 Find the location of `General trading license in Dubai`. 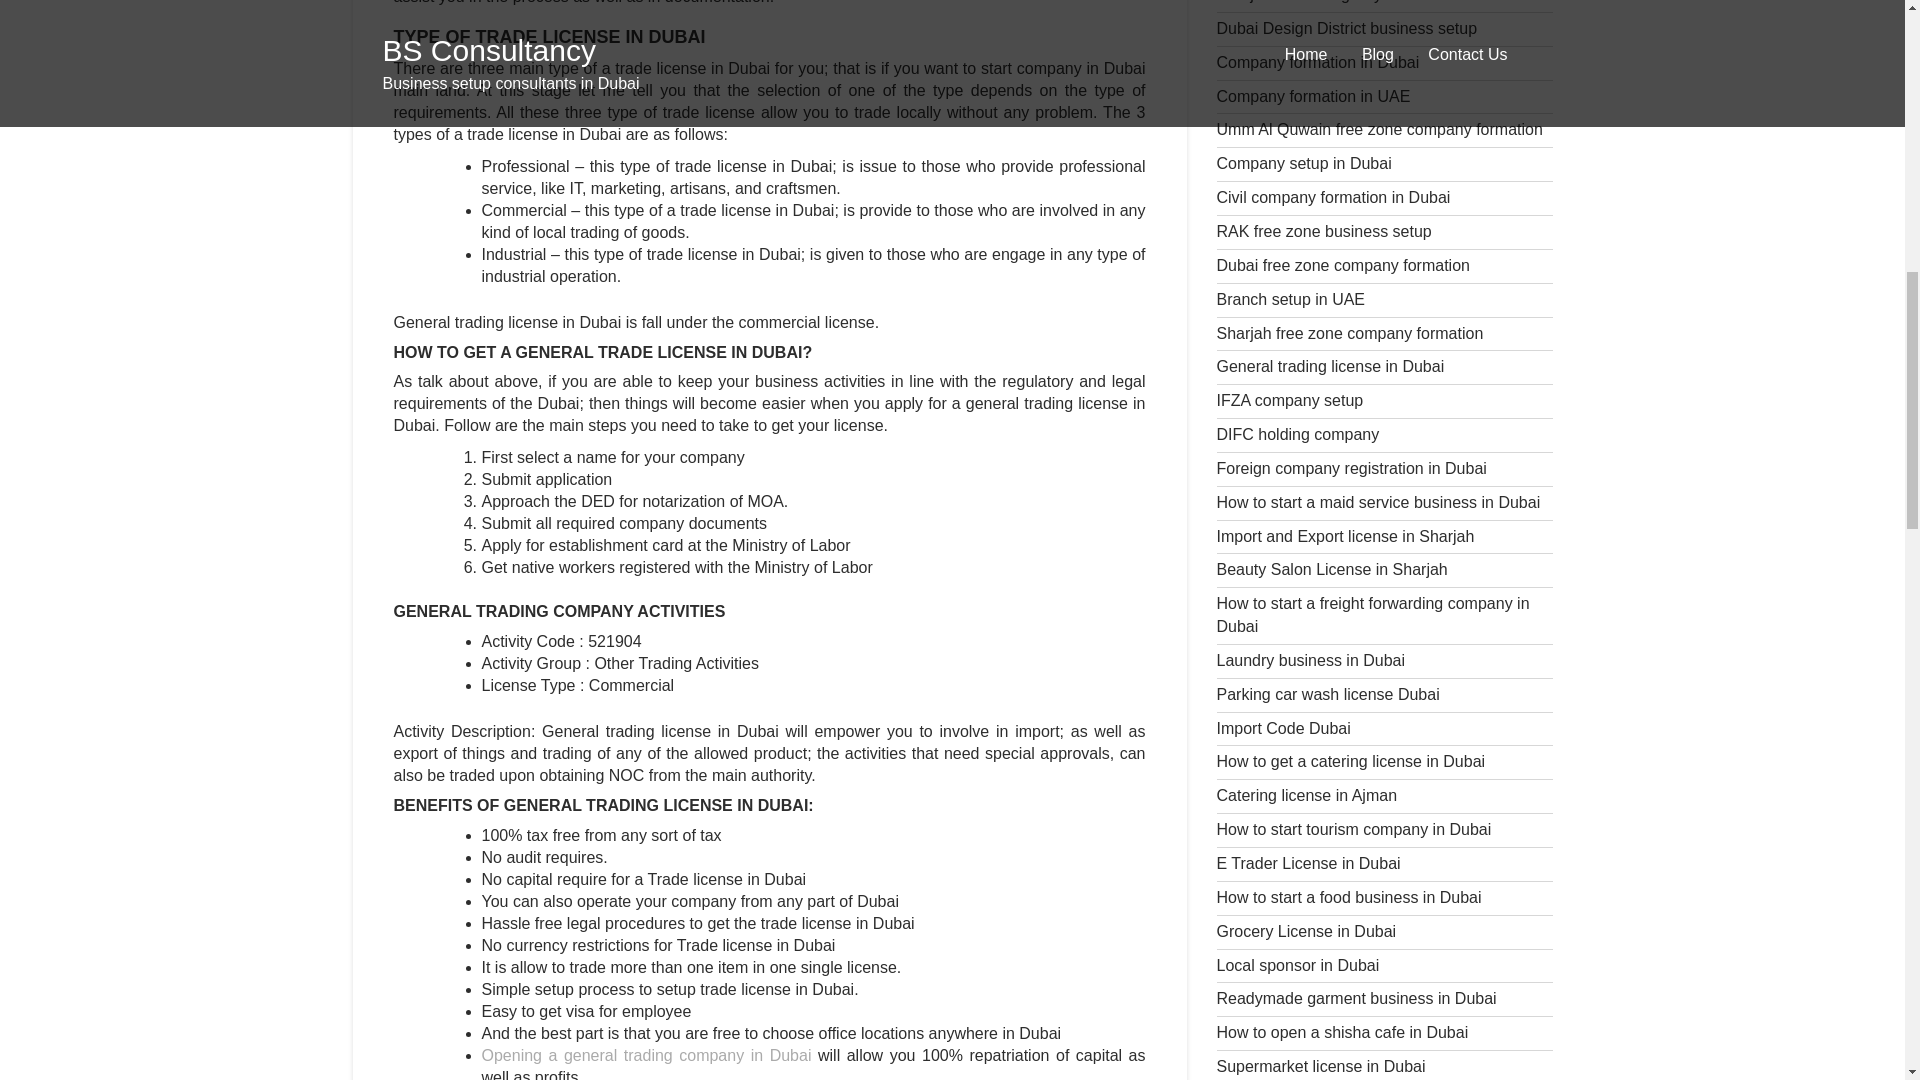

General trading license in Dubai is located at coordinates (1329, 366).